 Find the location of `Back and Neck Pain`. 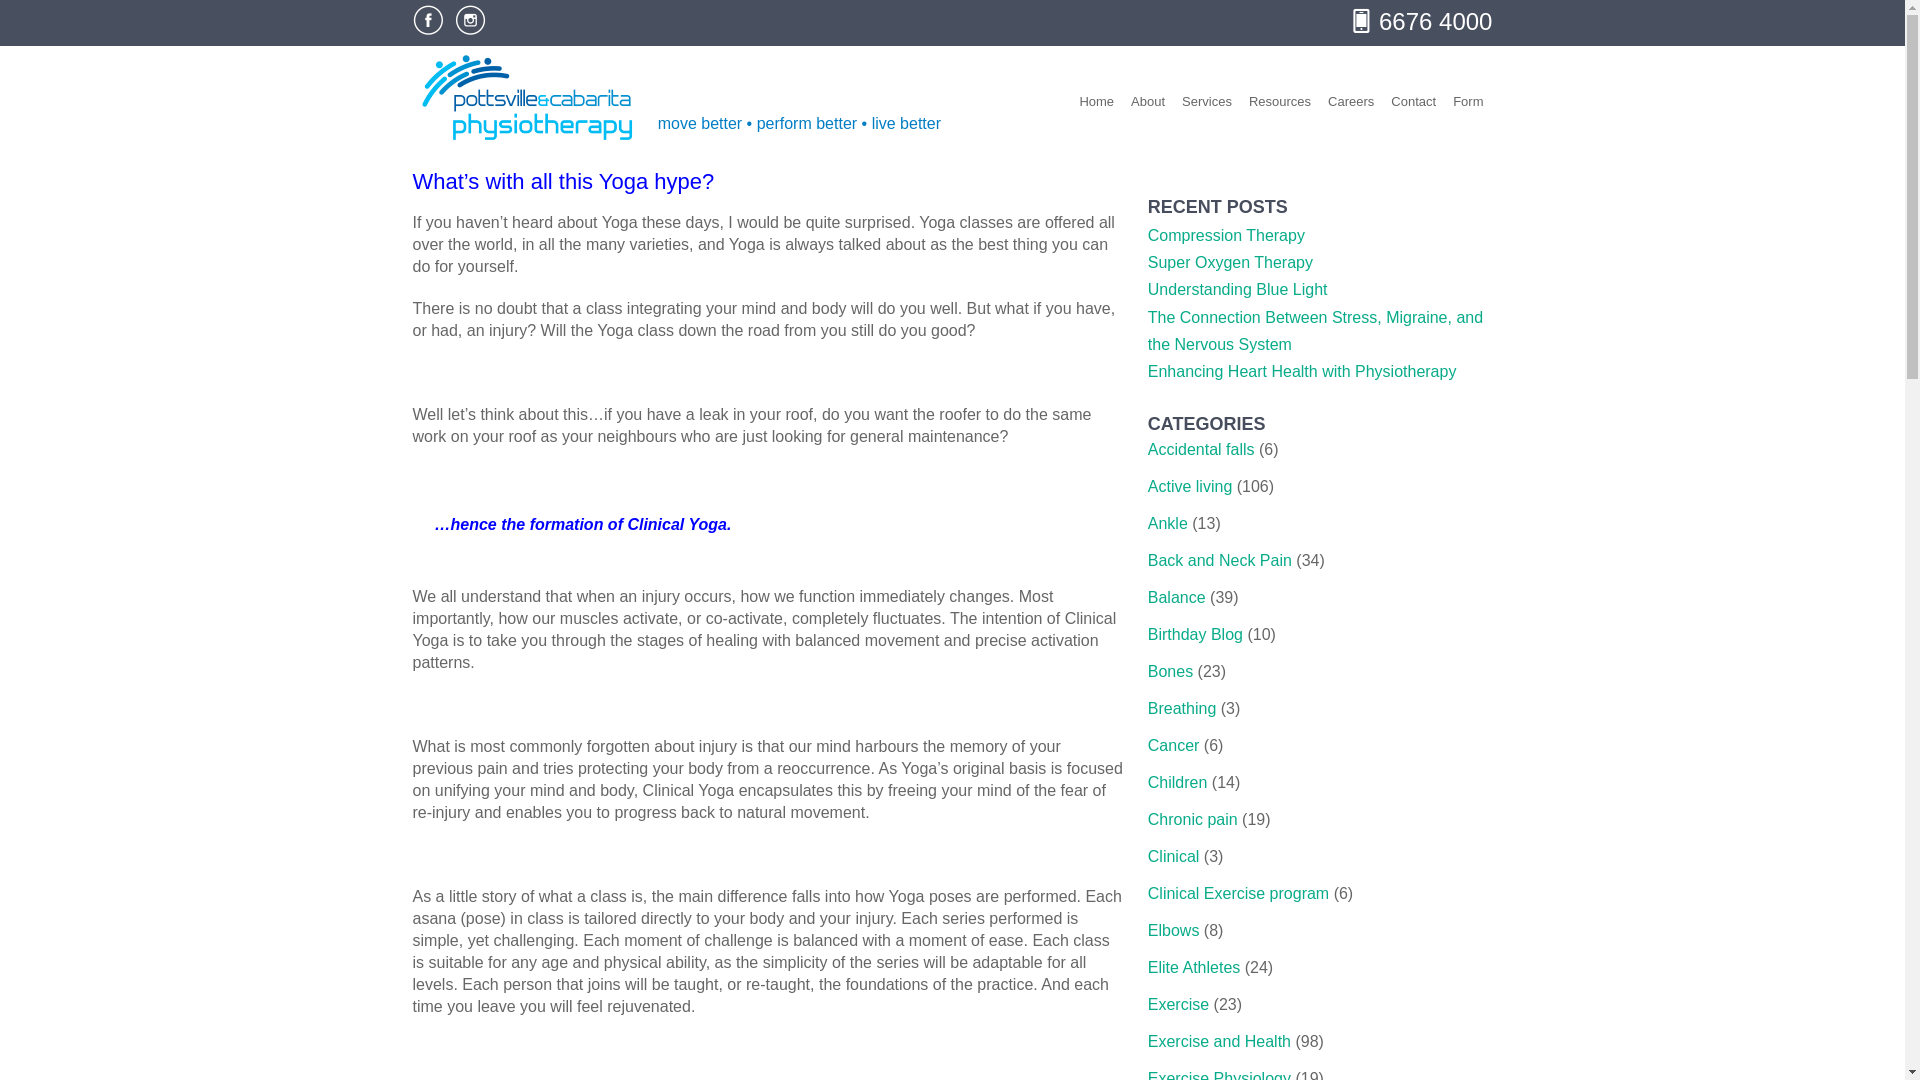

Back and Neck Pain is located at coordinates (1220, 560).